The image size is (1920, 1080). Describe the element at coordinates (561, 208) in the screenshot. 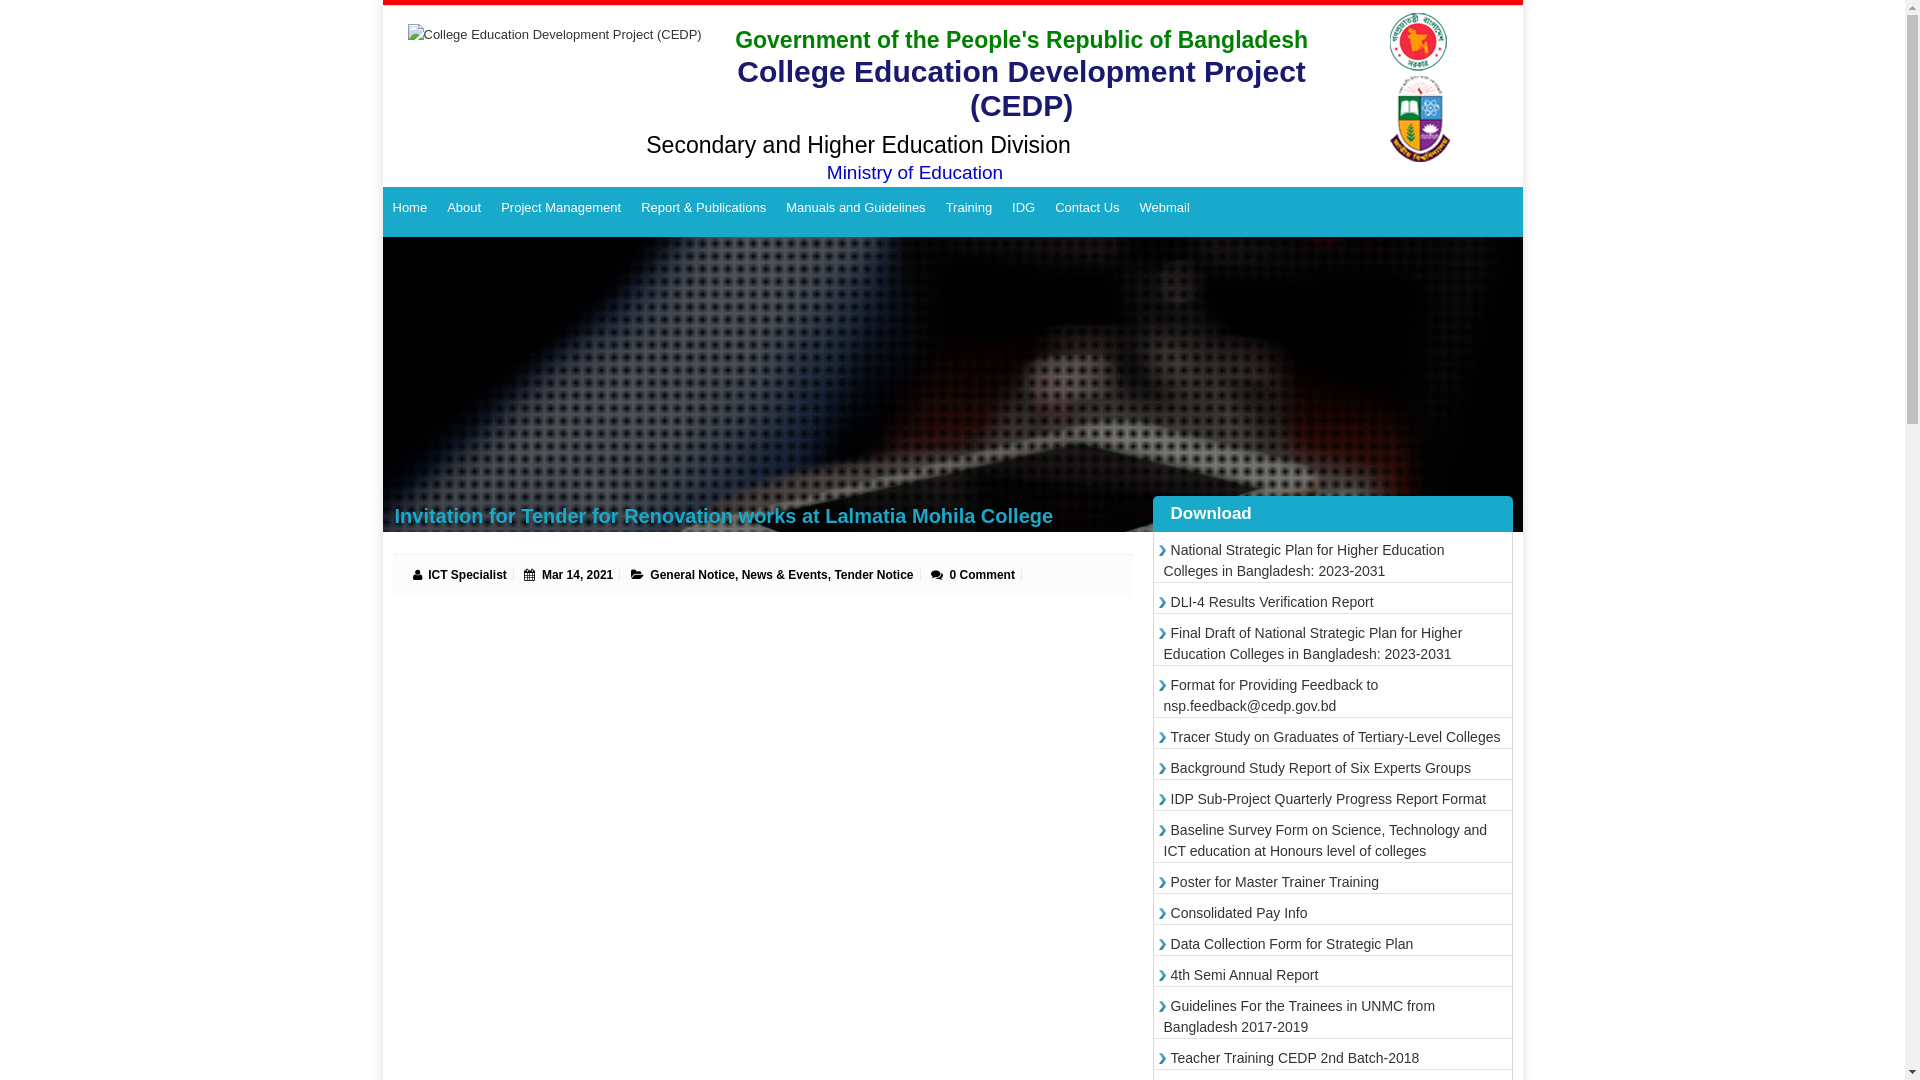

I see `Project Management` at that location.